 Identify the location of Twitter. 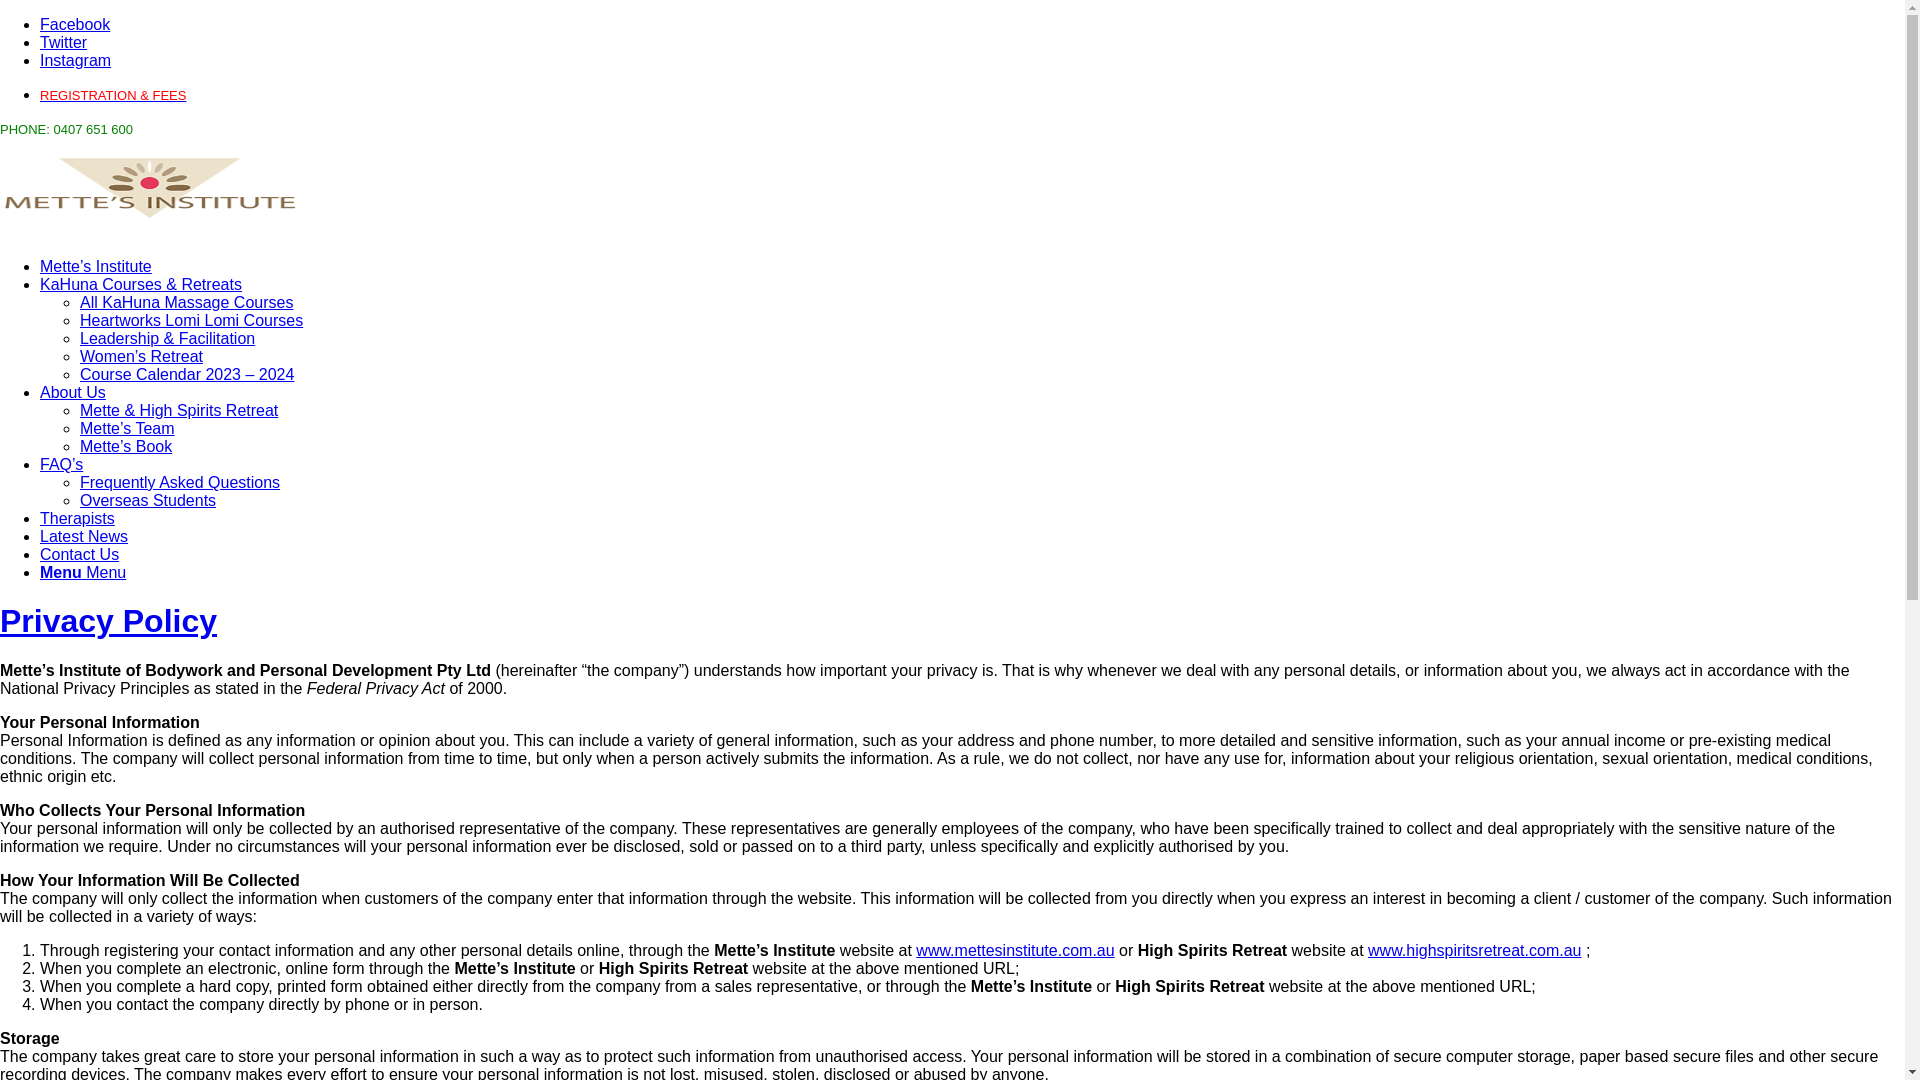
(64, 42).